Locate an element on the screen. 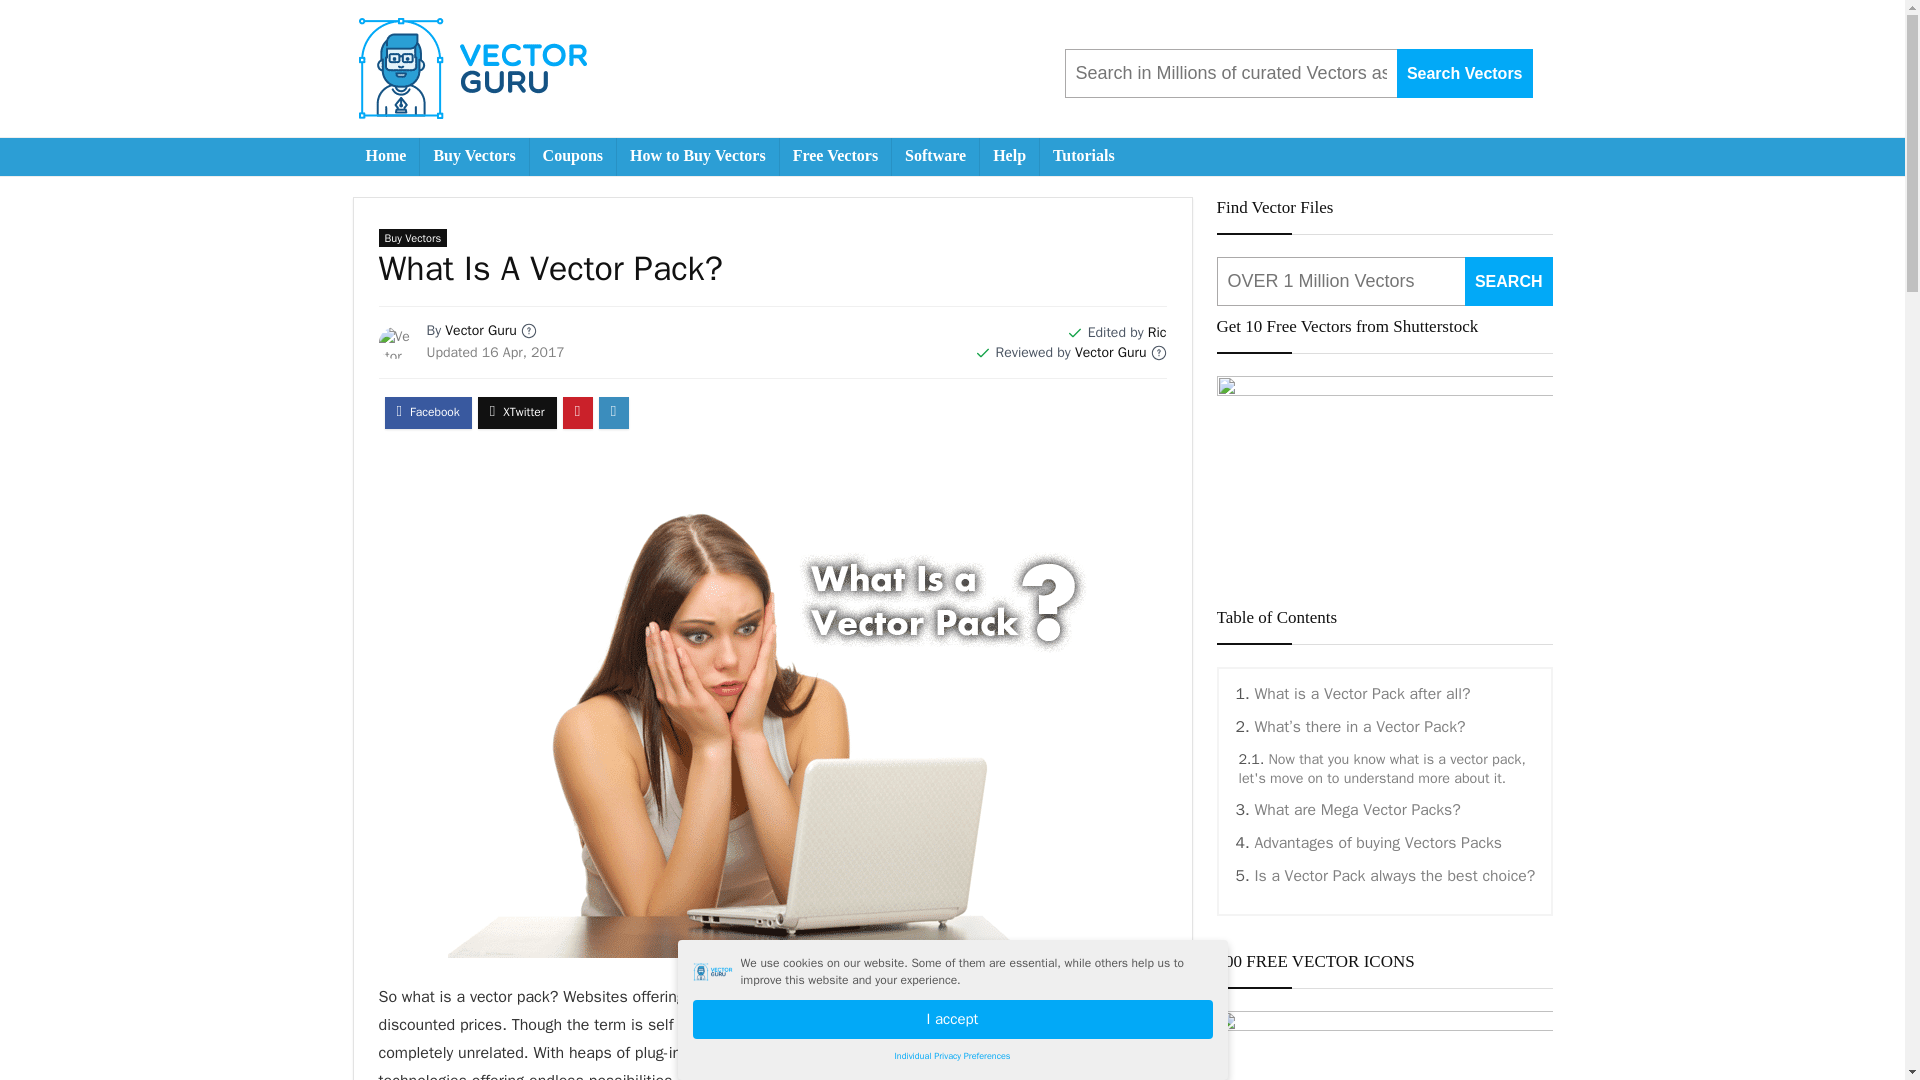  Search Vectors is located at coordinates (1464, 73).